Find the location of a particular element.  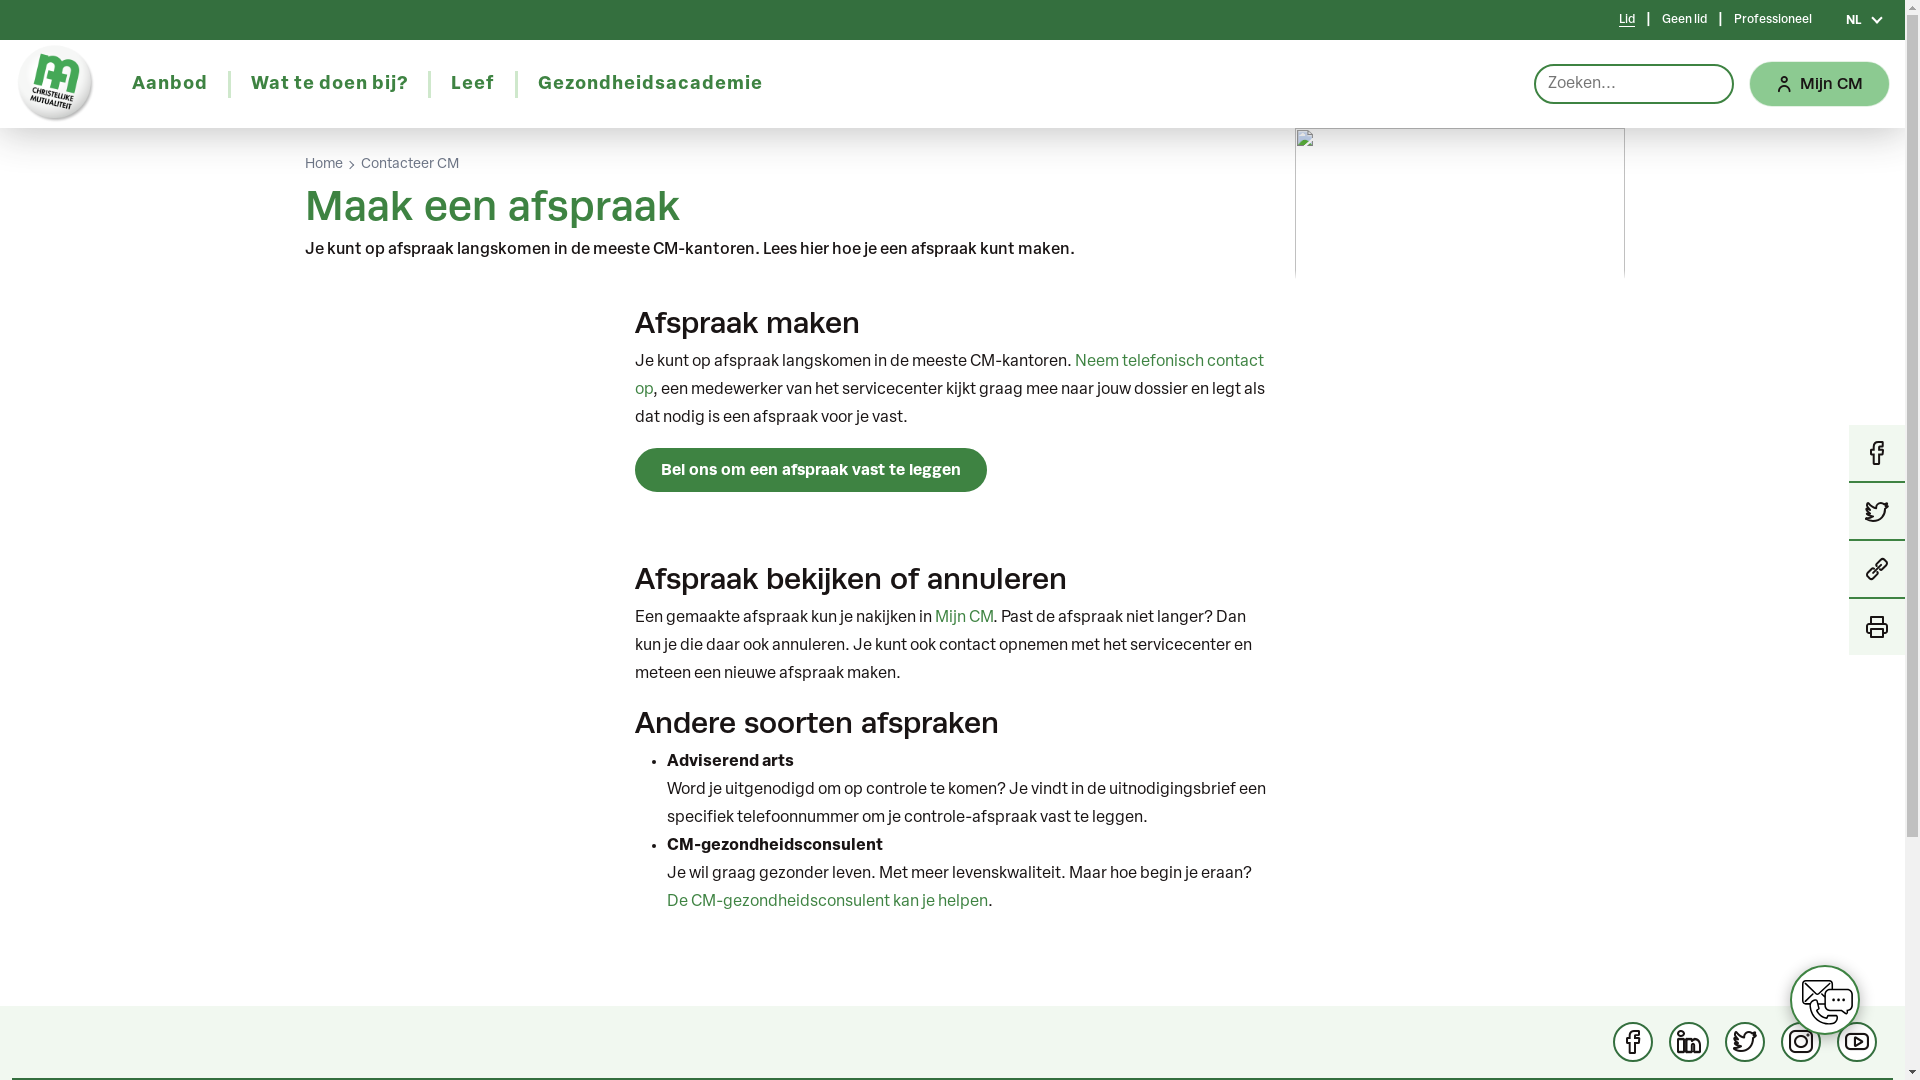

Mijn CM is located at coordinates (963, 618).